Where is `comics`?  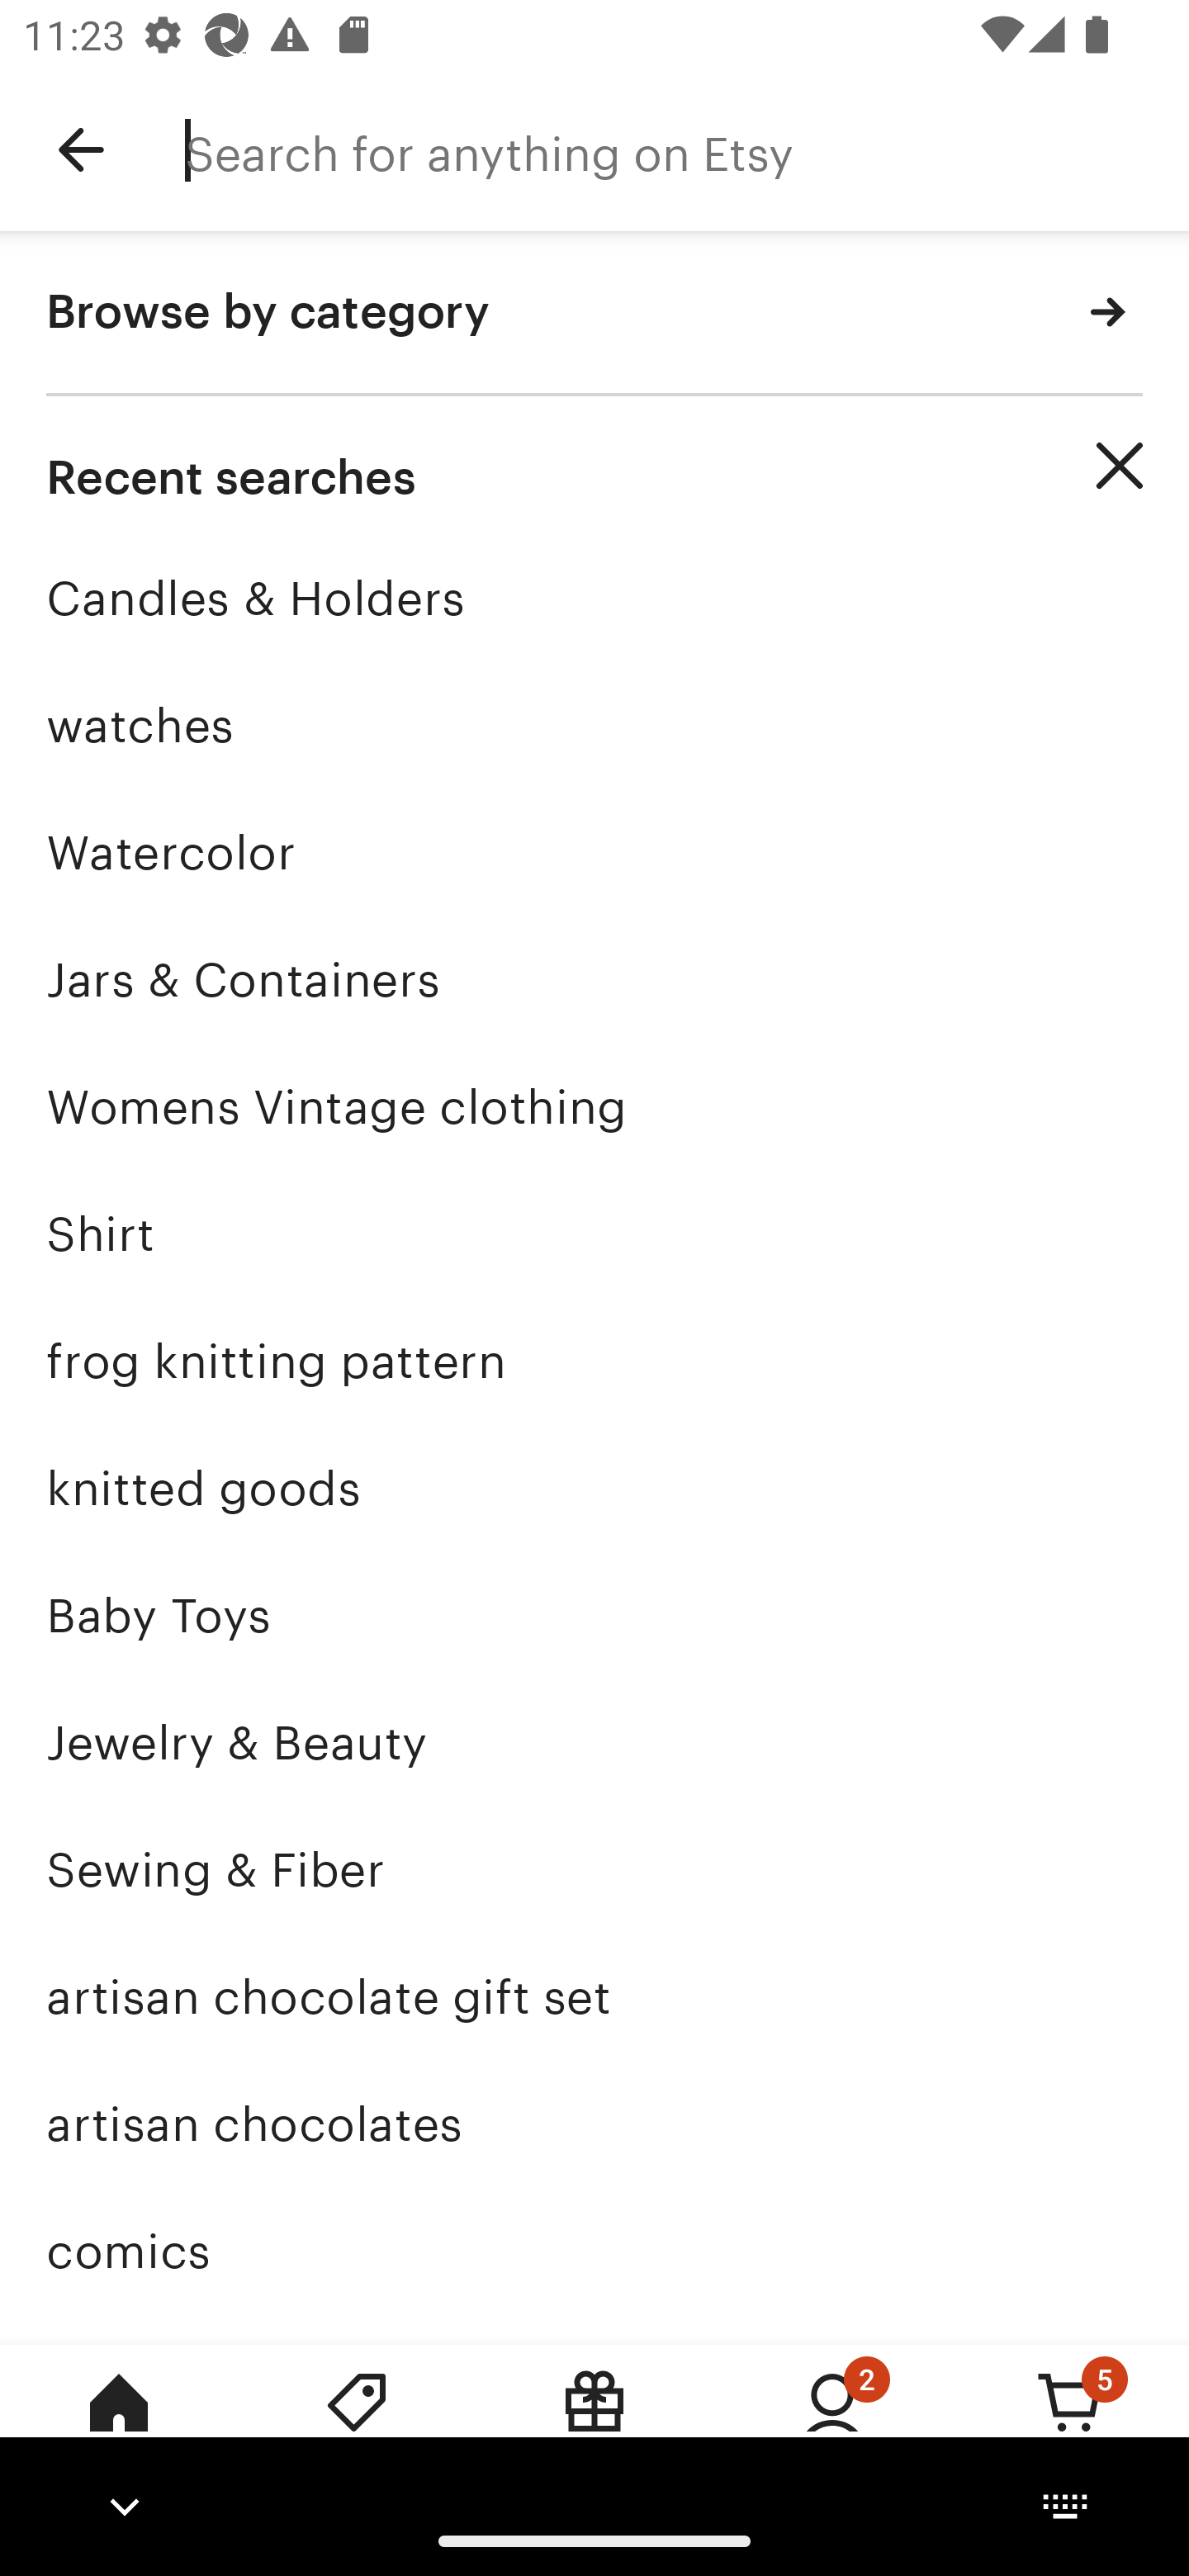
comics is located at coordinates (594, 2251).